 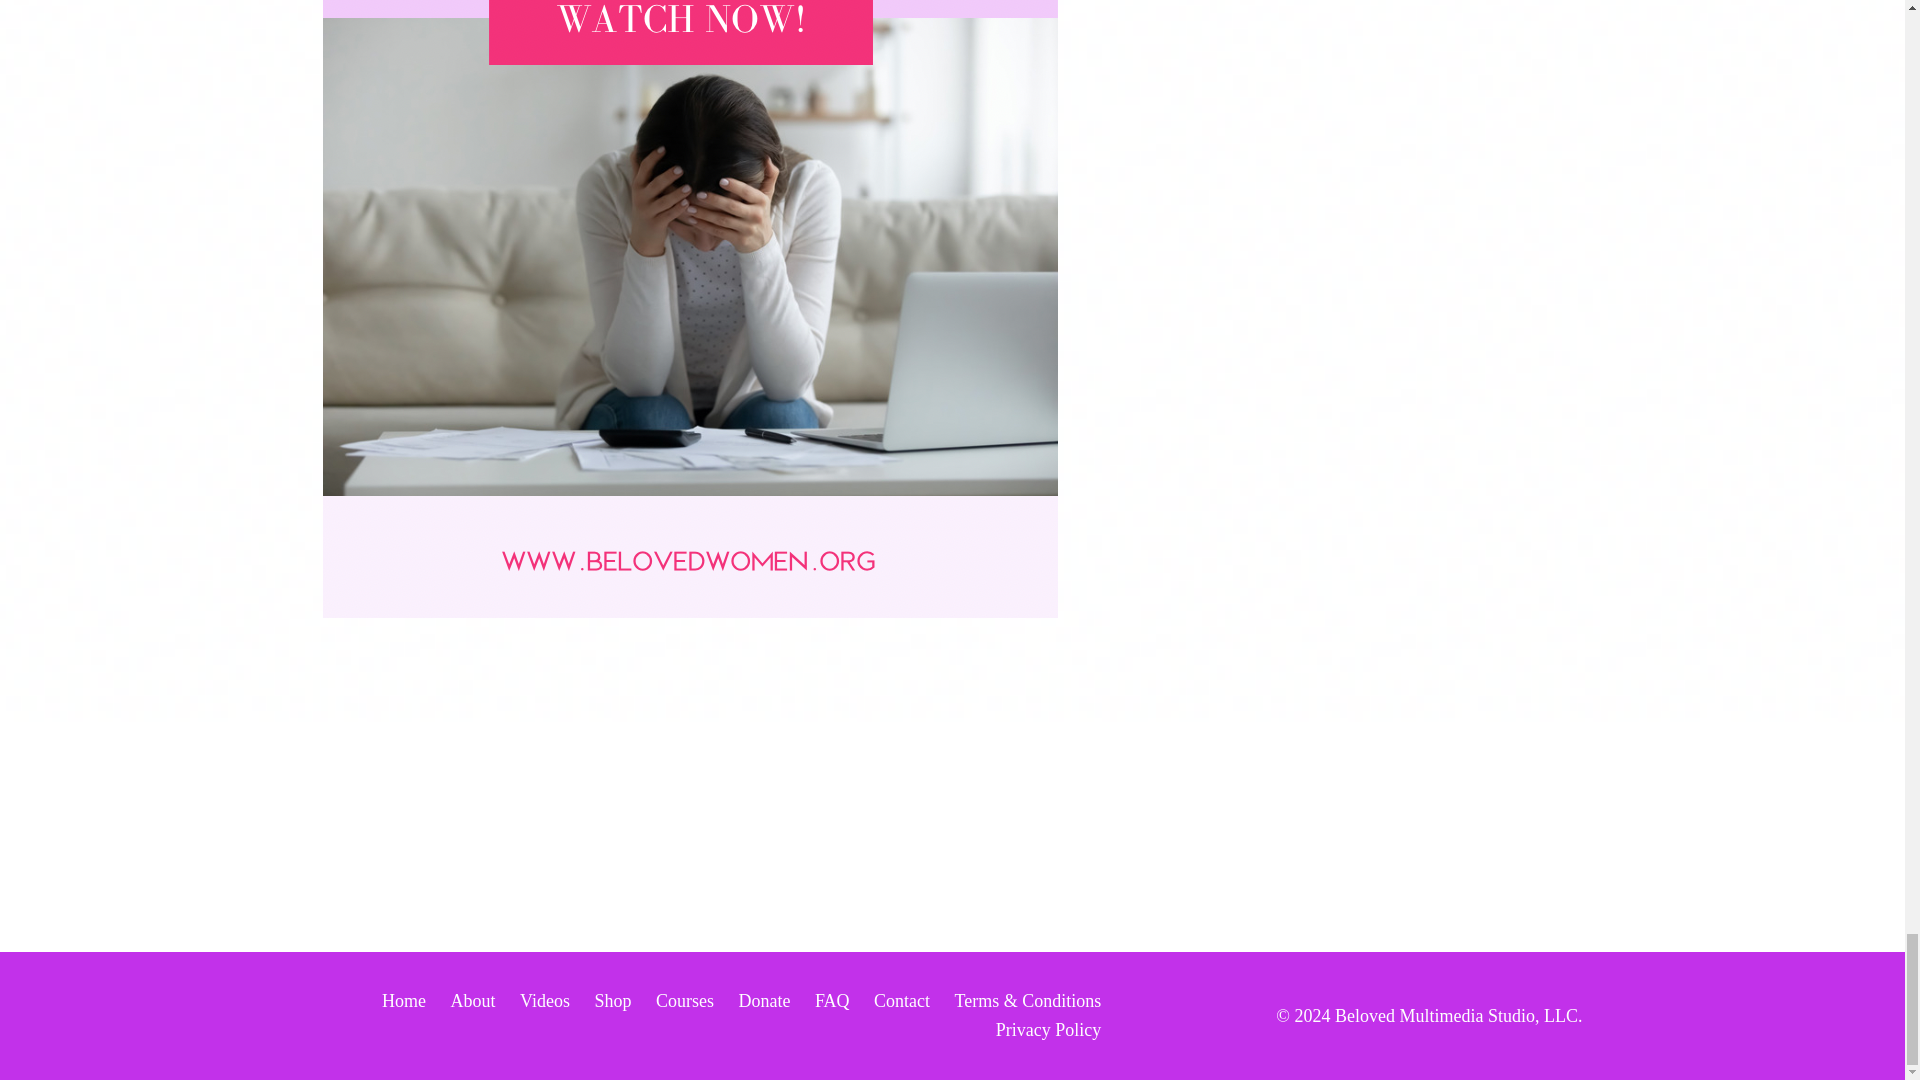 What do you see at coordinates (612, 1000) in the screenshot?
I see `Shop` at bounding box center [612, 1000].